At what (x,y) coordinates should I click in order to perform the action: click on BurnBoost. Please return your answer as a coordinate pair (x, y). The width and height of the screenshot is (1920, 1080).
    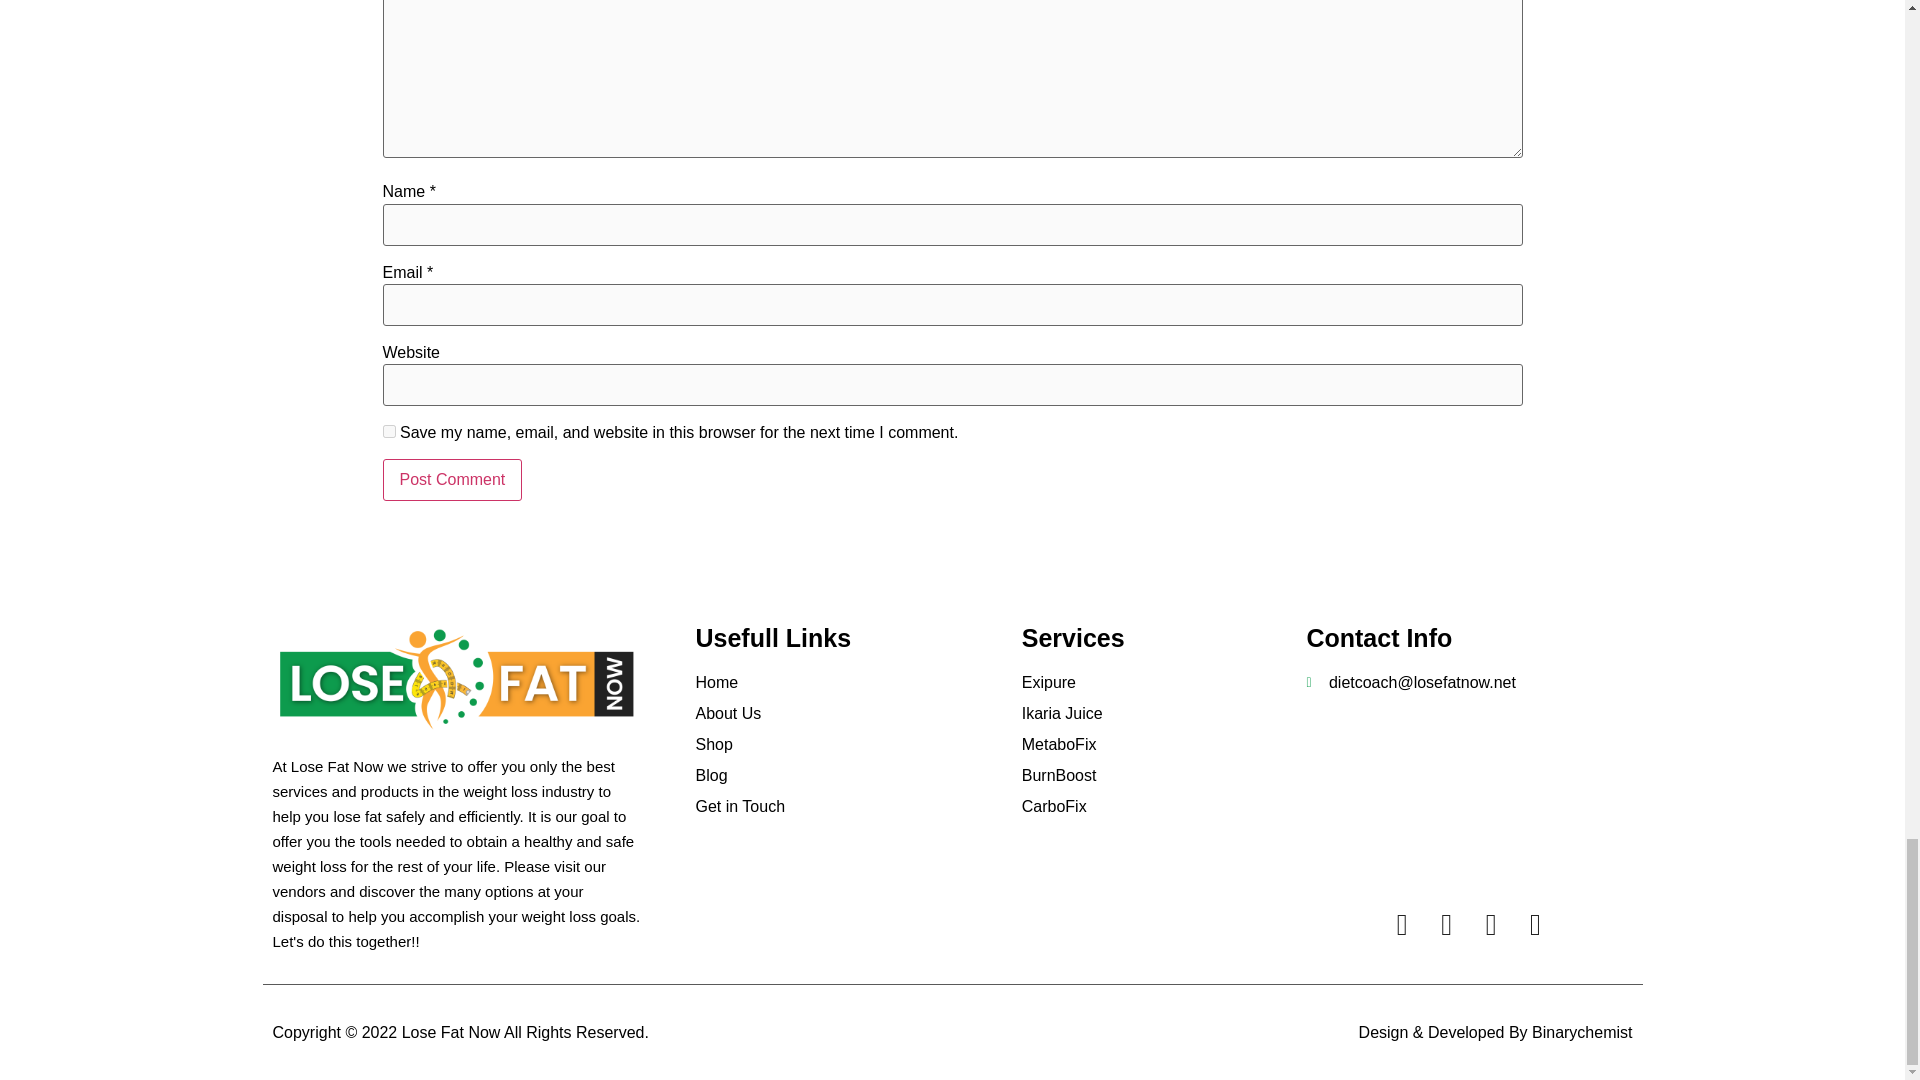
    Looking at the image, I should click on (1154, 776).